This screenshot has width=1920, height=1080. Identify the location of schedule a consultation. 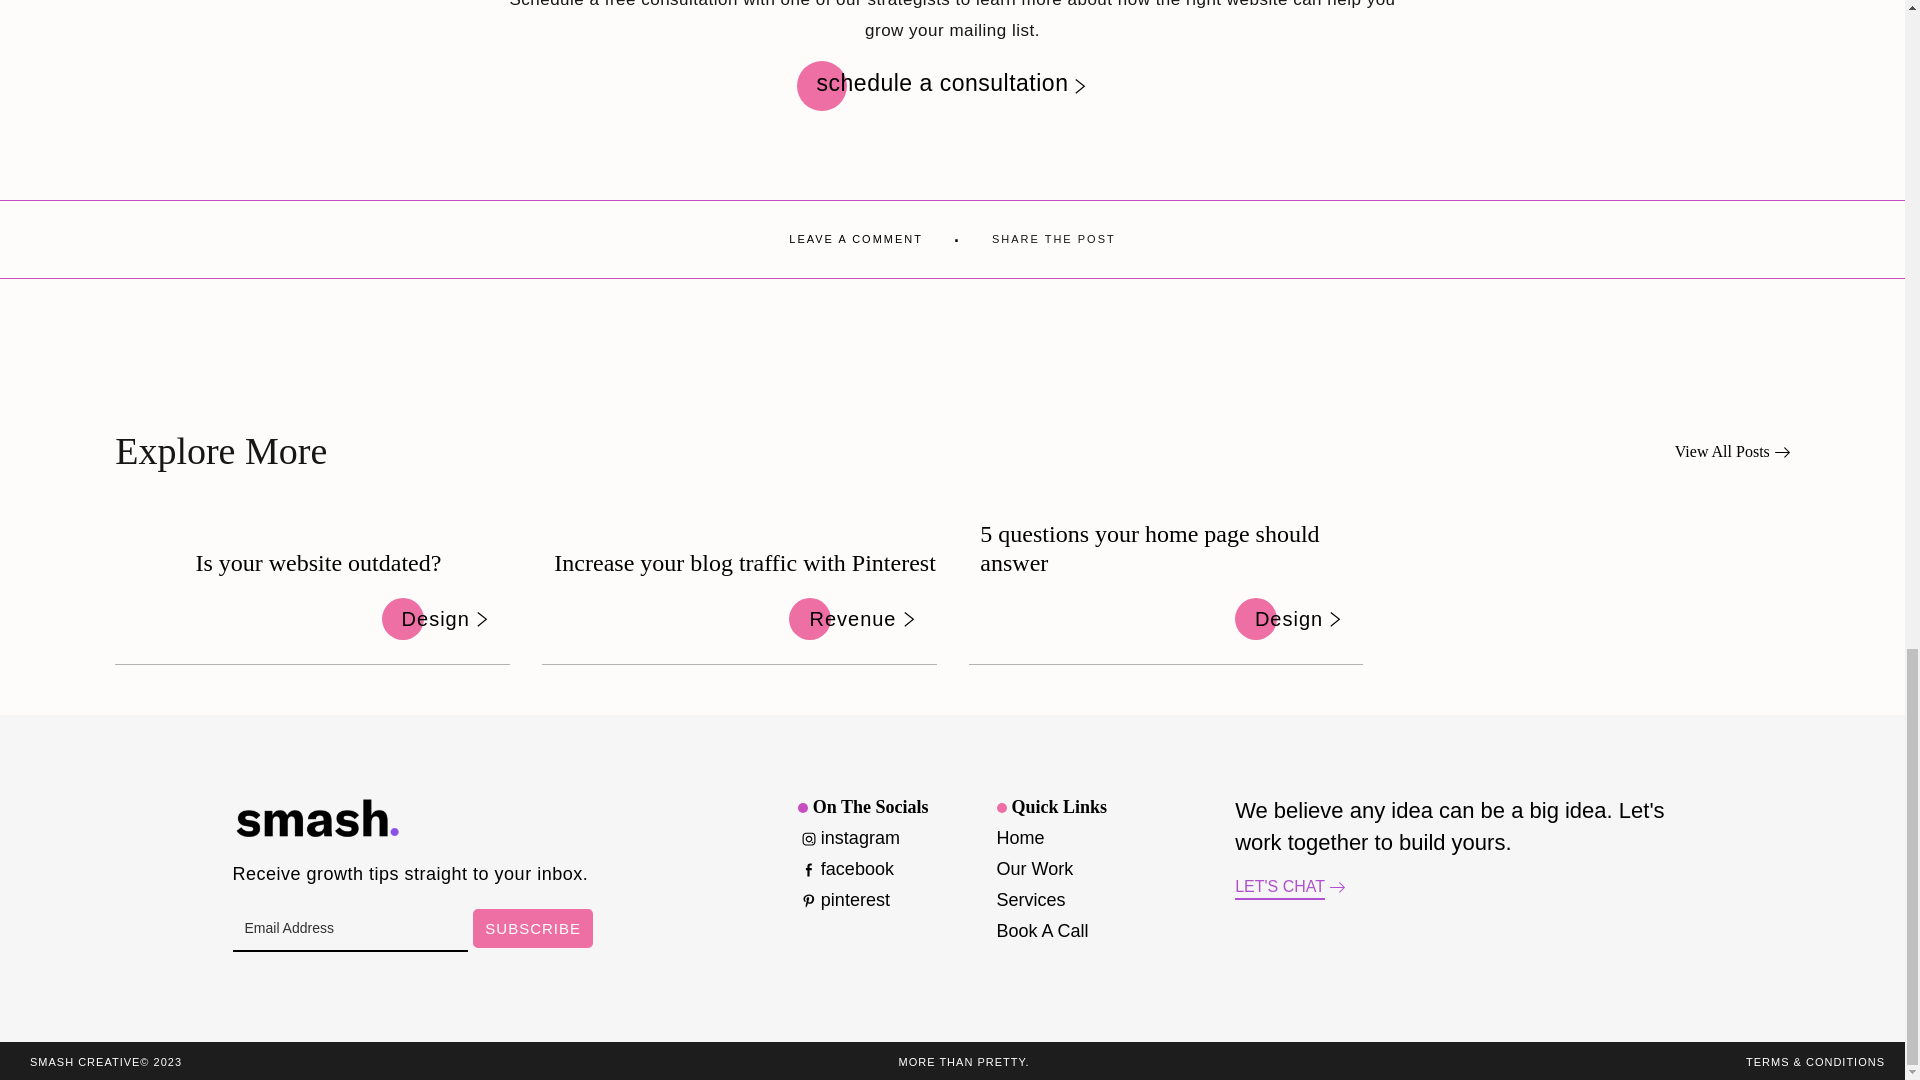
(952, 83).